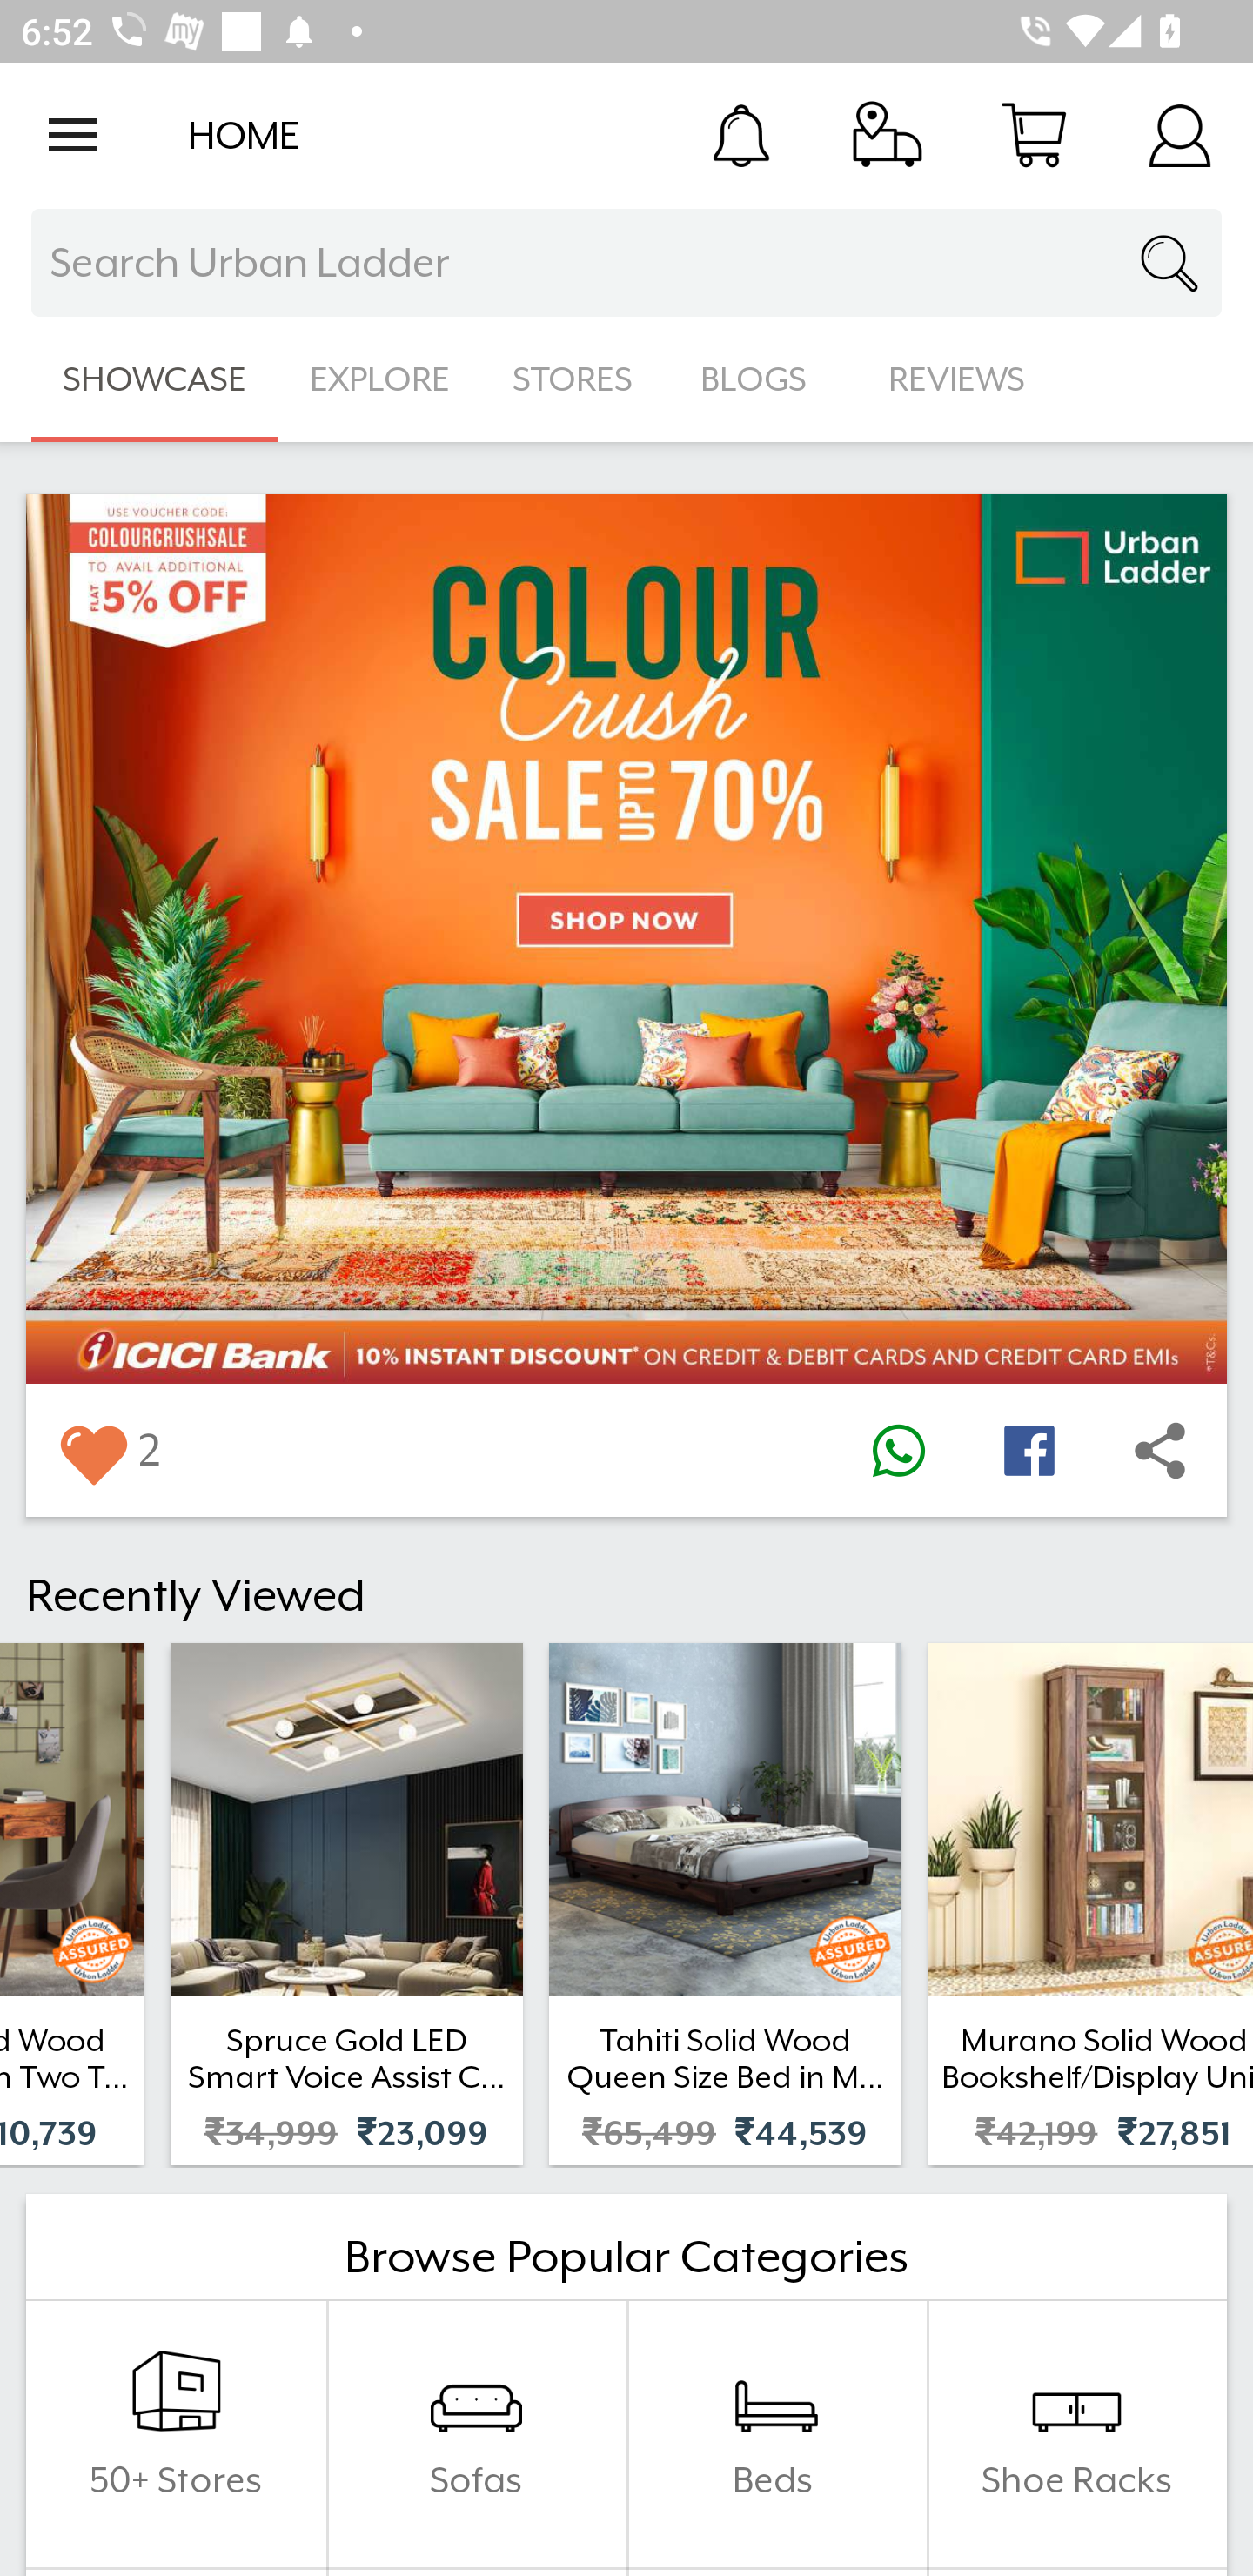 Image resolution: width=1253 pixels, height=2576 pixels. What do you see at coordinates (762, 379) in the screenshot?
I see `BLOGS` at bounding box center [762, 379].